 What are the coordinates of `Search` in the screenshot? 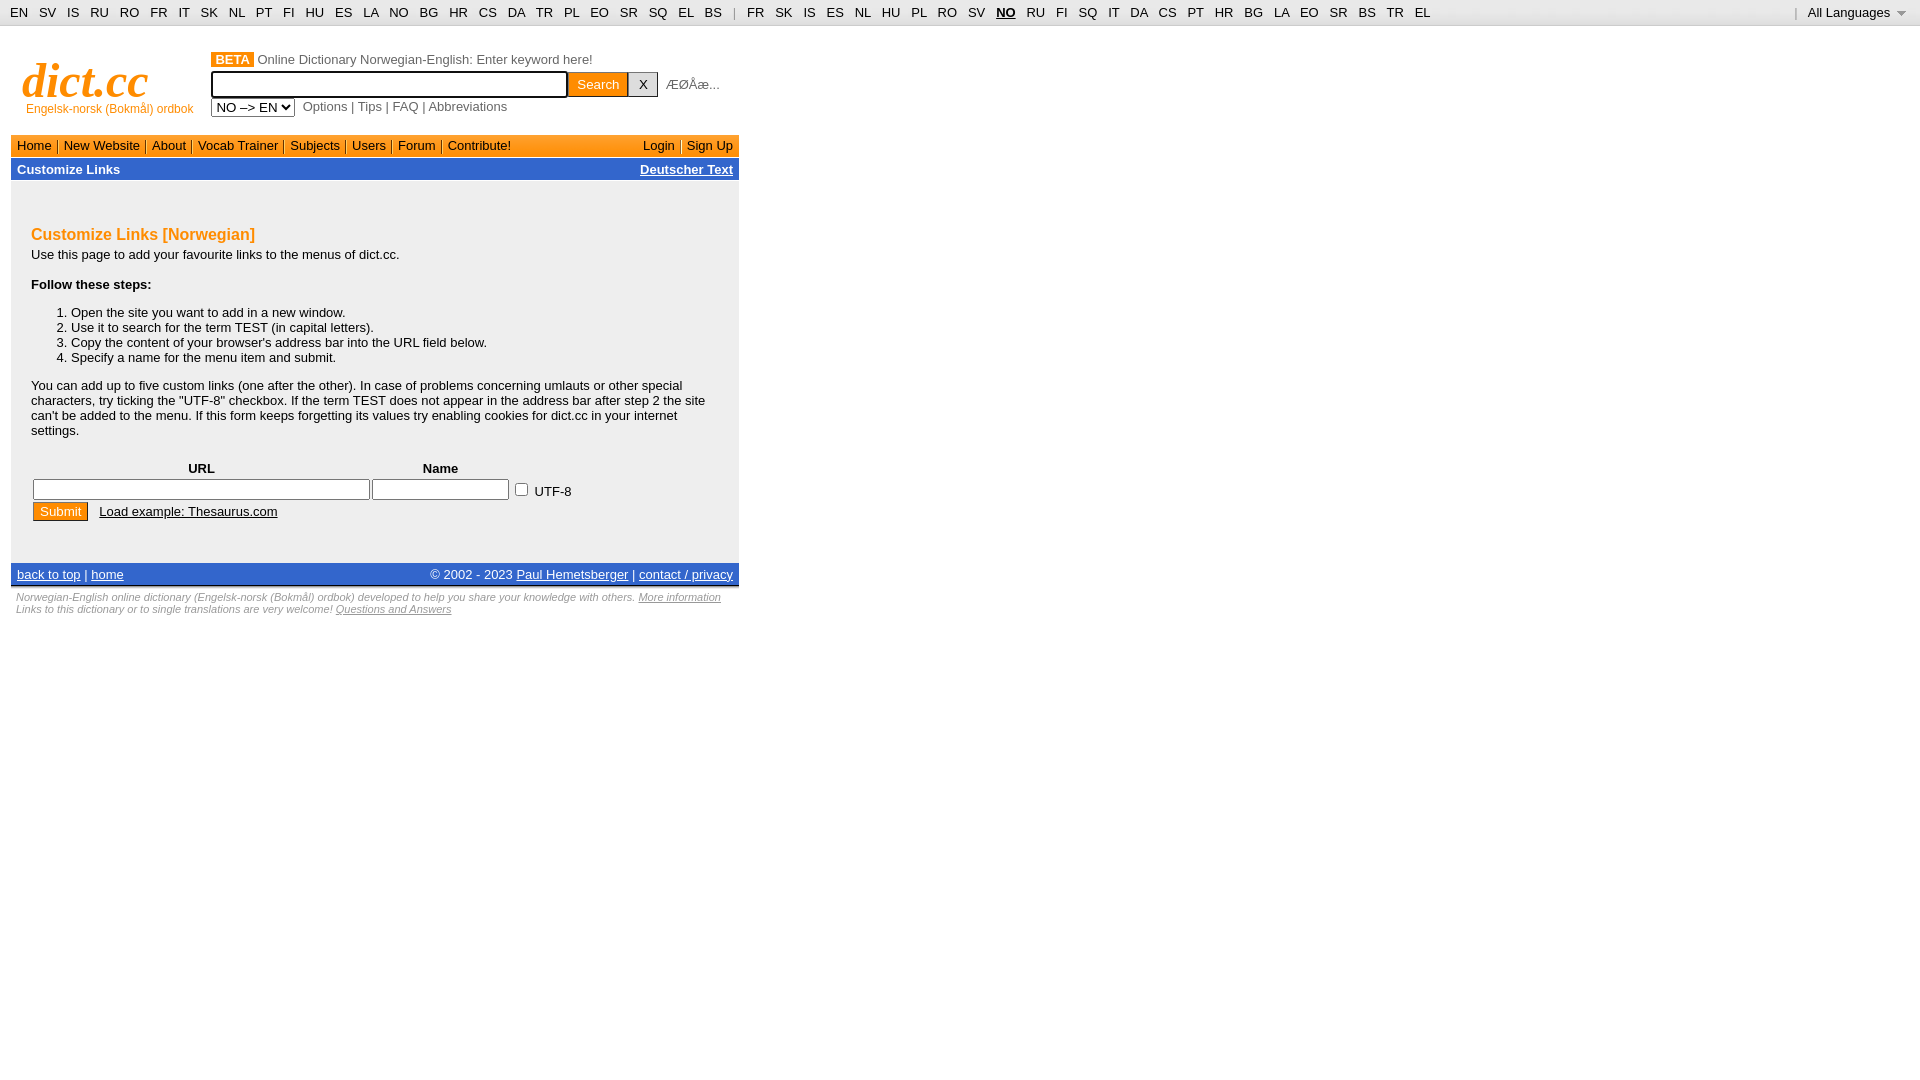 It's located at (598, 84).